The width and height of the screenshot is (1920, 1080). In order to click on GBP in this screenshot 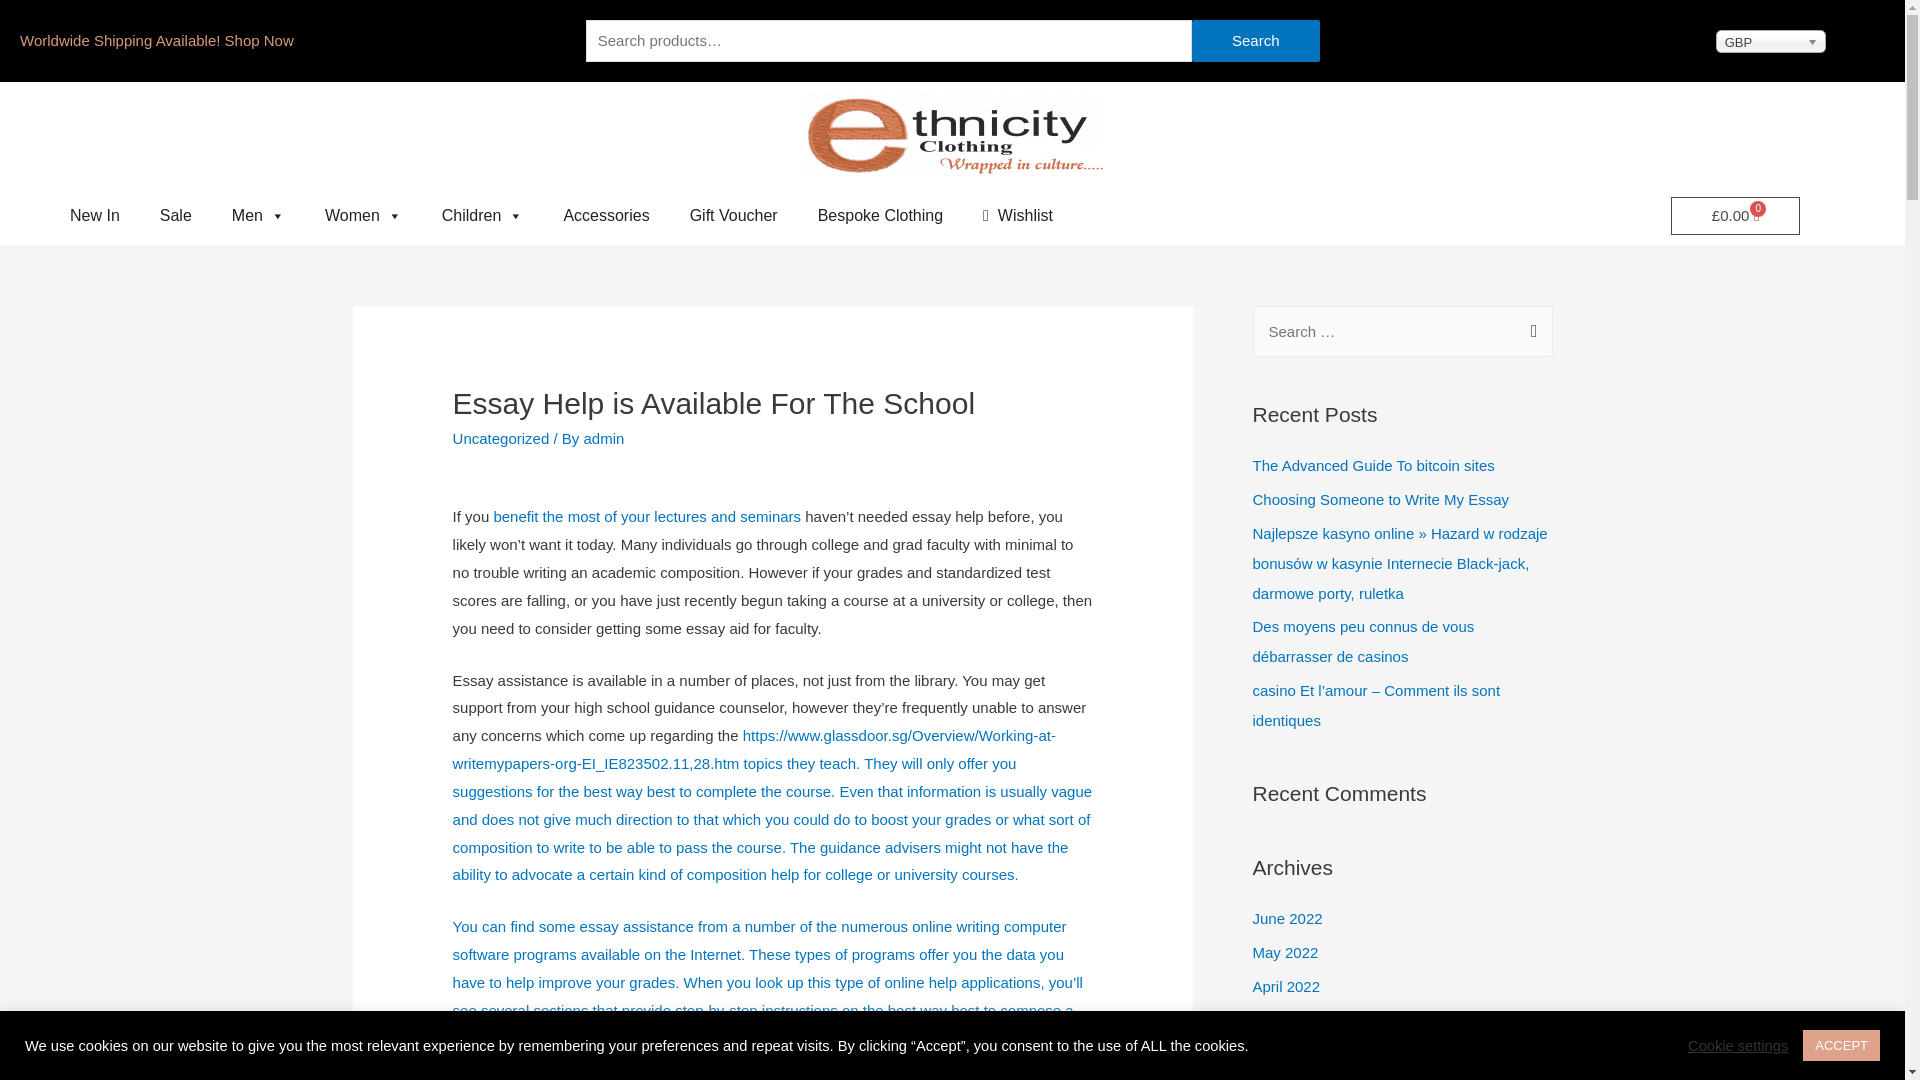, I will do `click(1770, 41)`.